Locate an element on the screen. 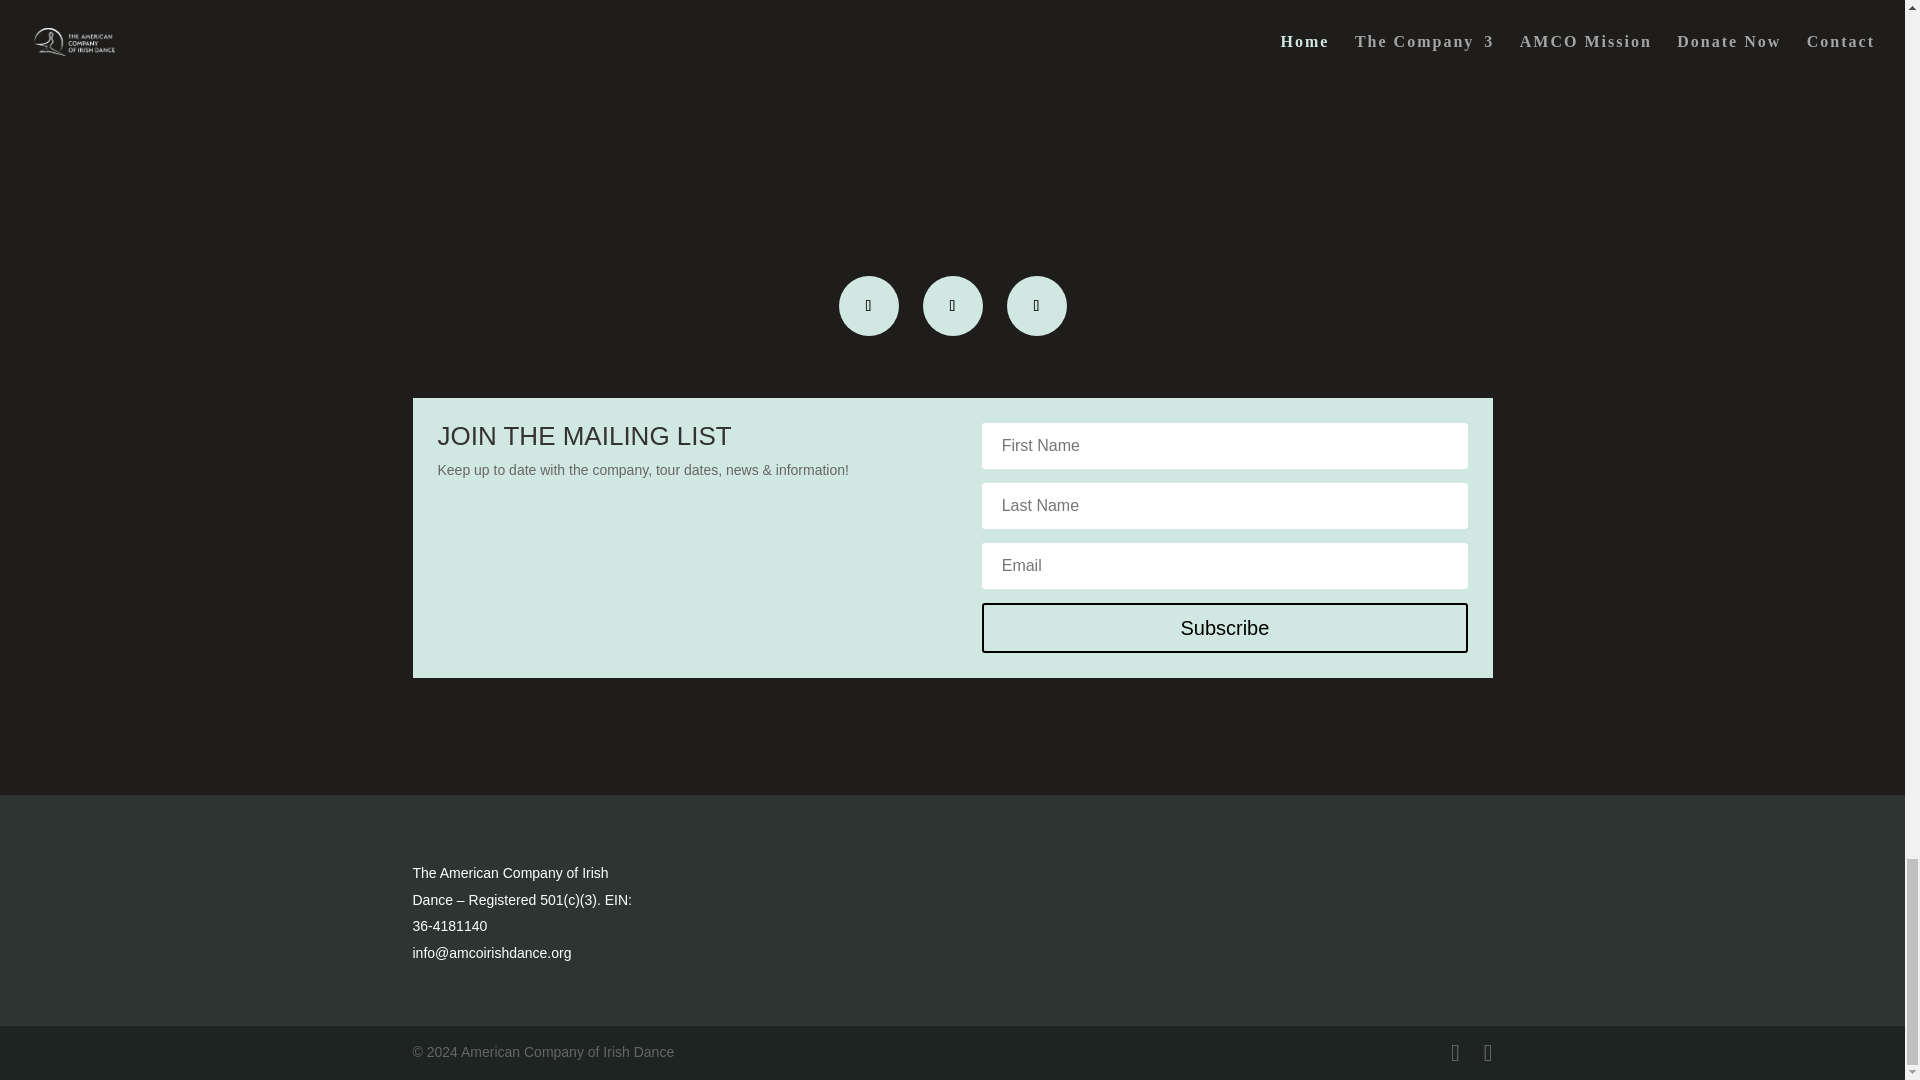  Follow on Youtube is located at coordinates (1036, 306).